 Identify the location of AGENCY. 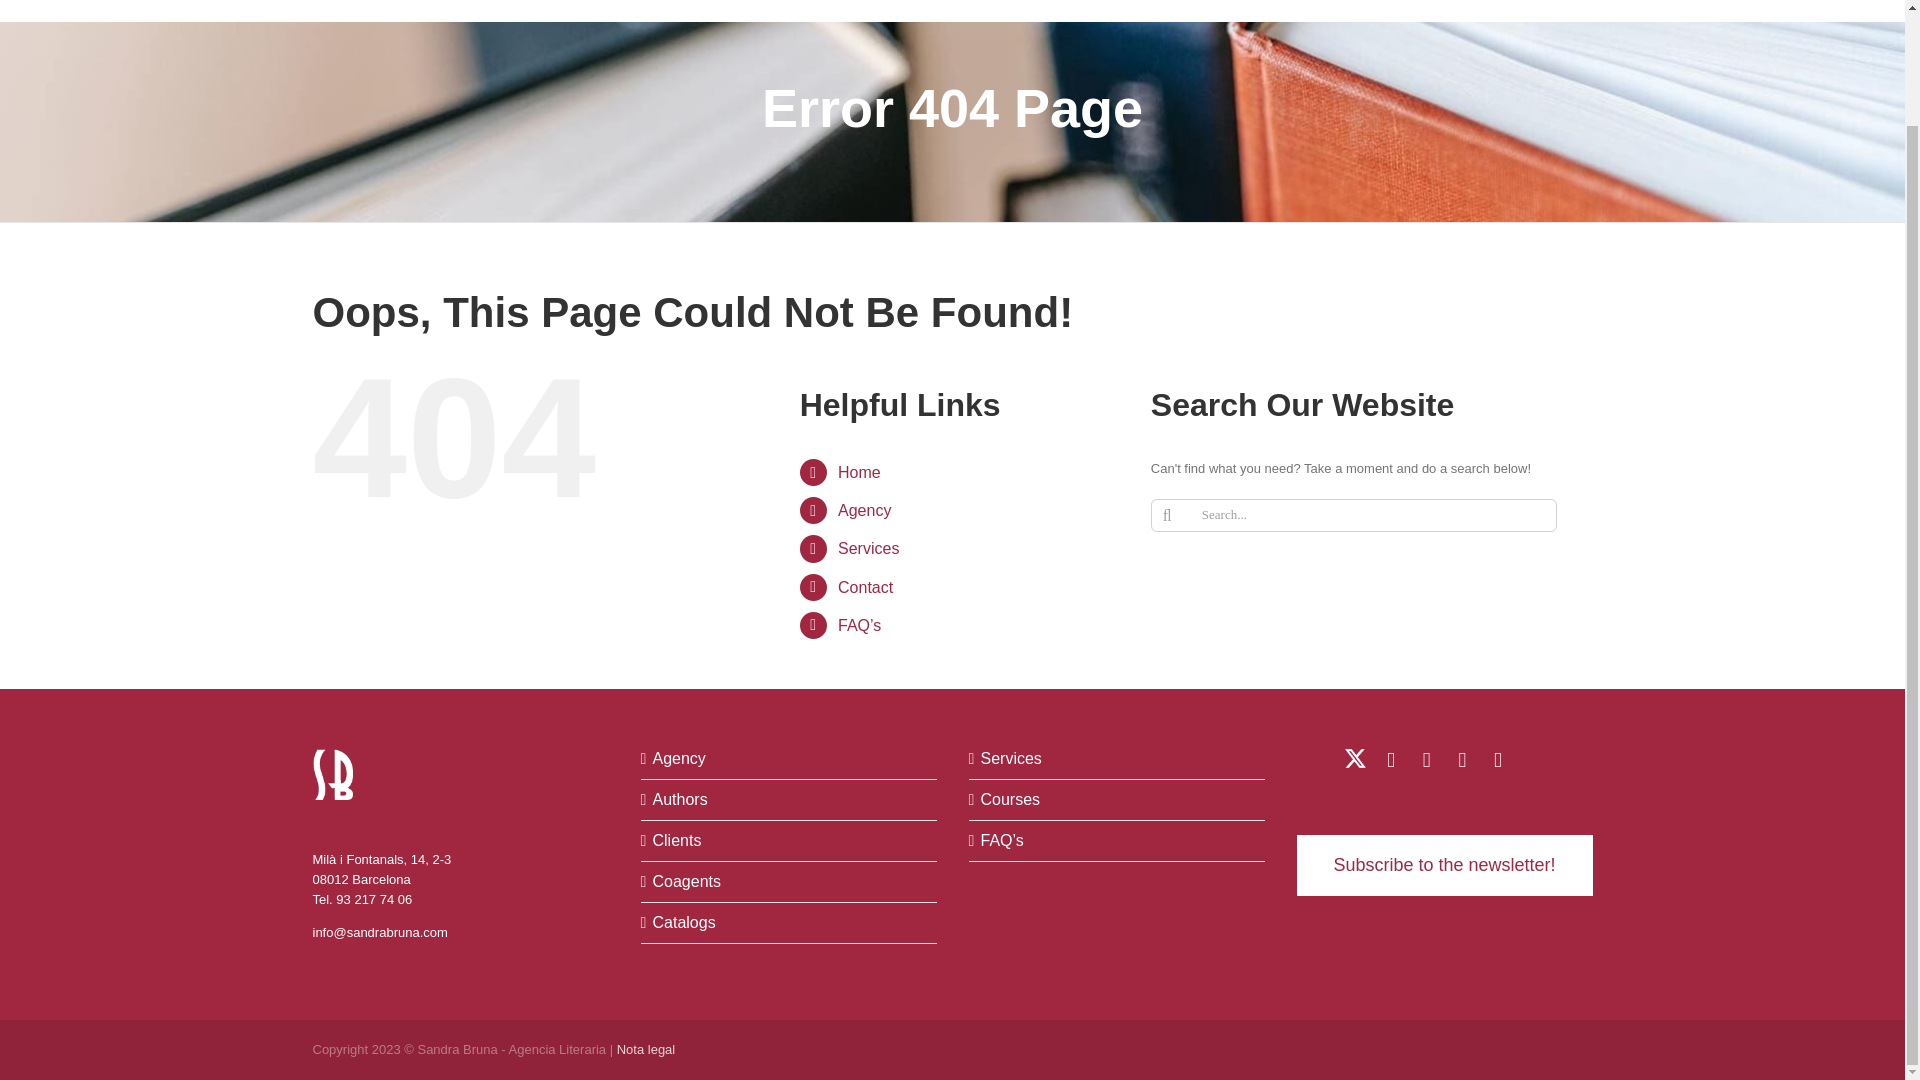
(716, 10).